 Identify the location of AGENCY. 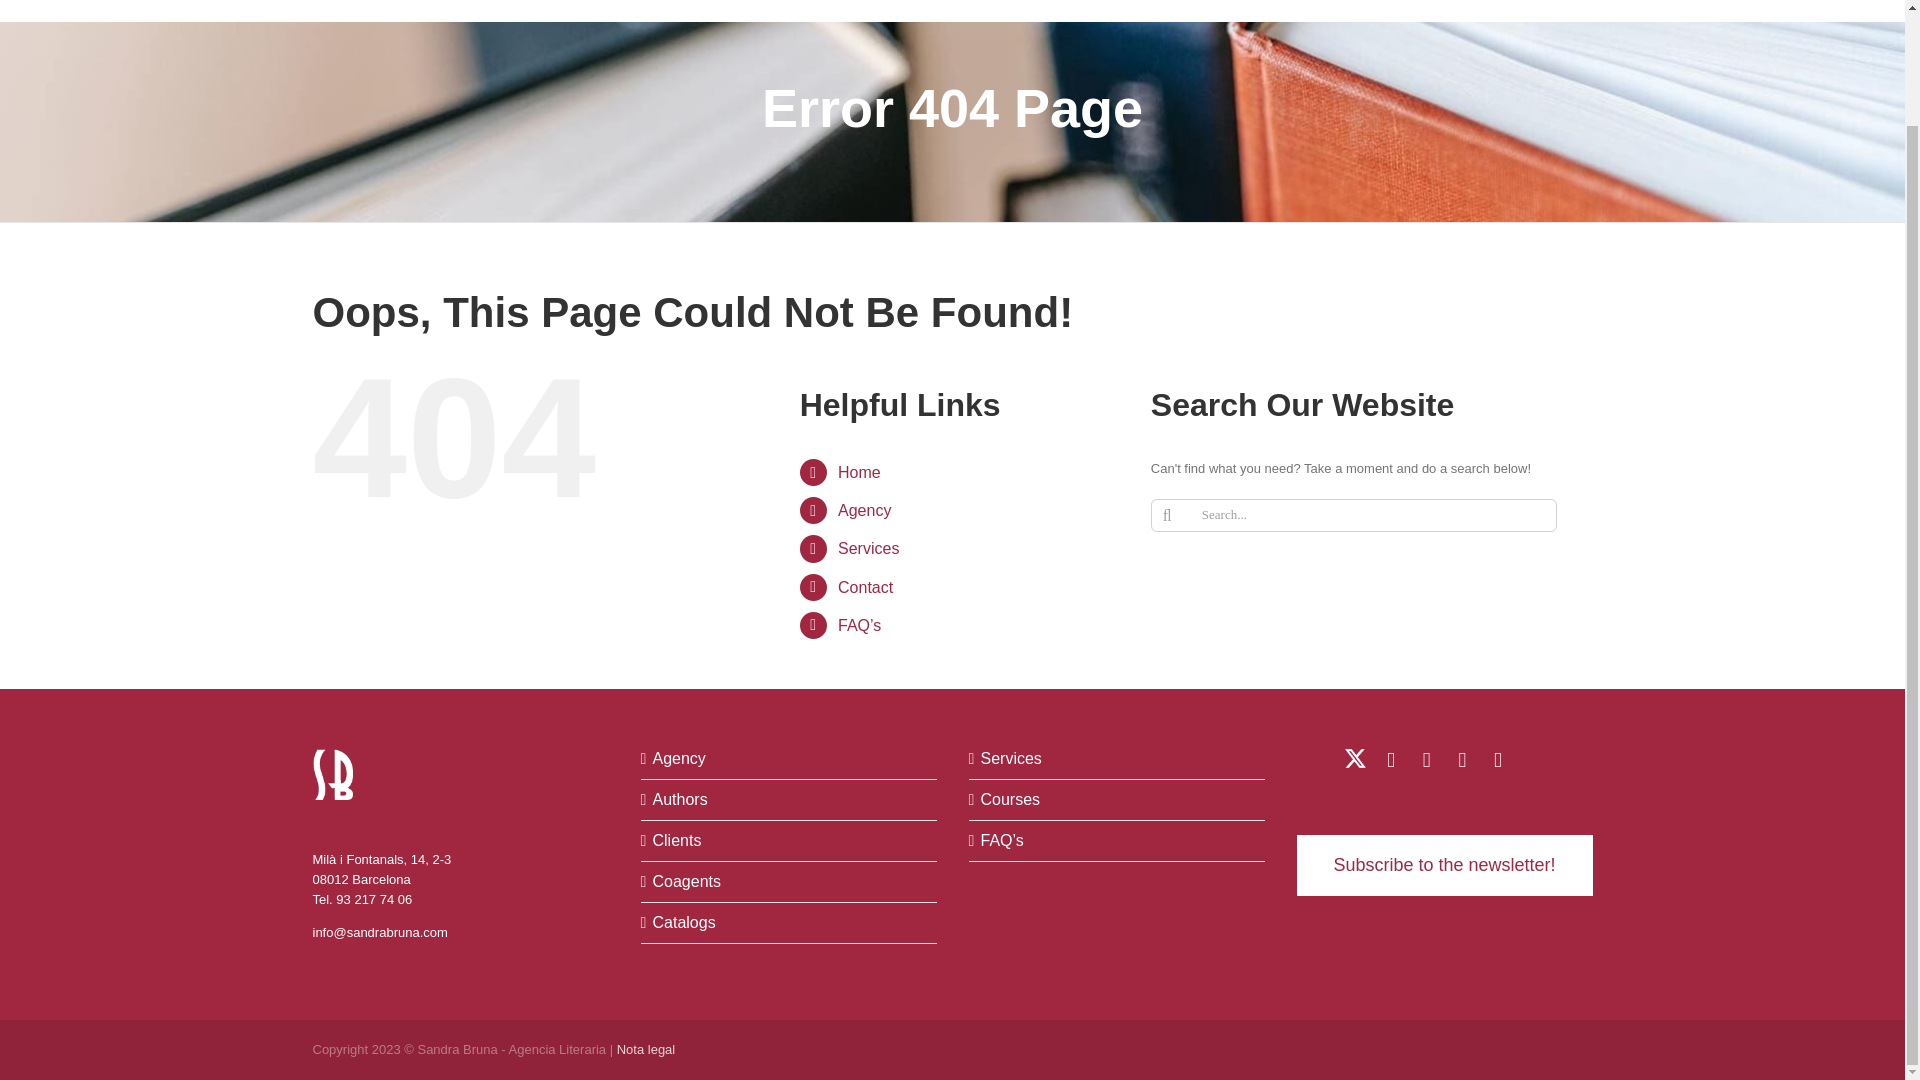
(716, 10).